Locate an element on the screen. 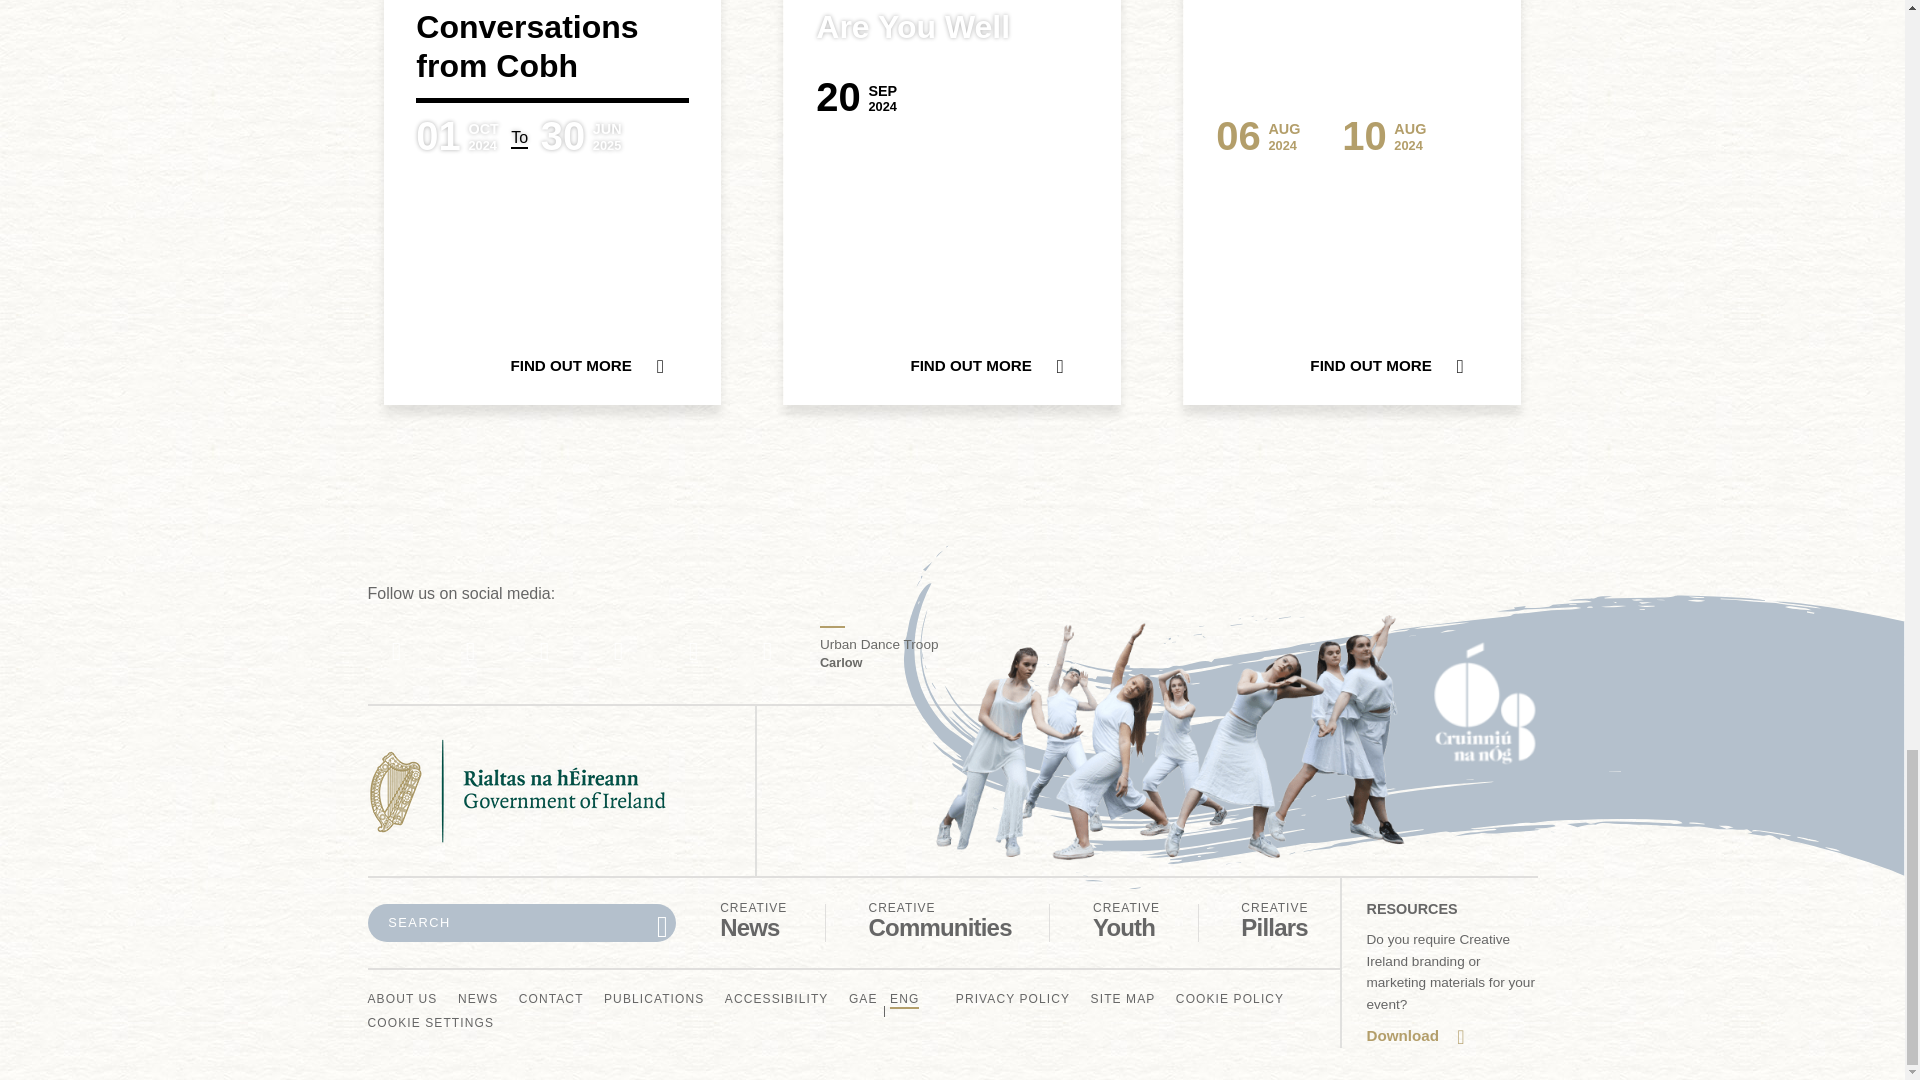 The height and width of the screenshot is (1080, 1920). Soundcloud is located at coordinates (1126, 921).